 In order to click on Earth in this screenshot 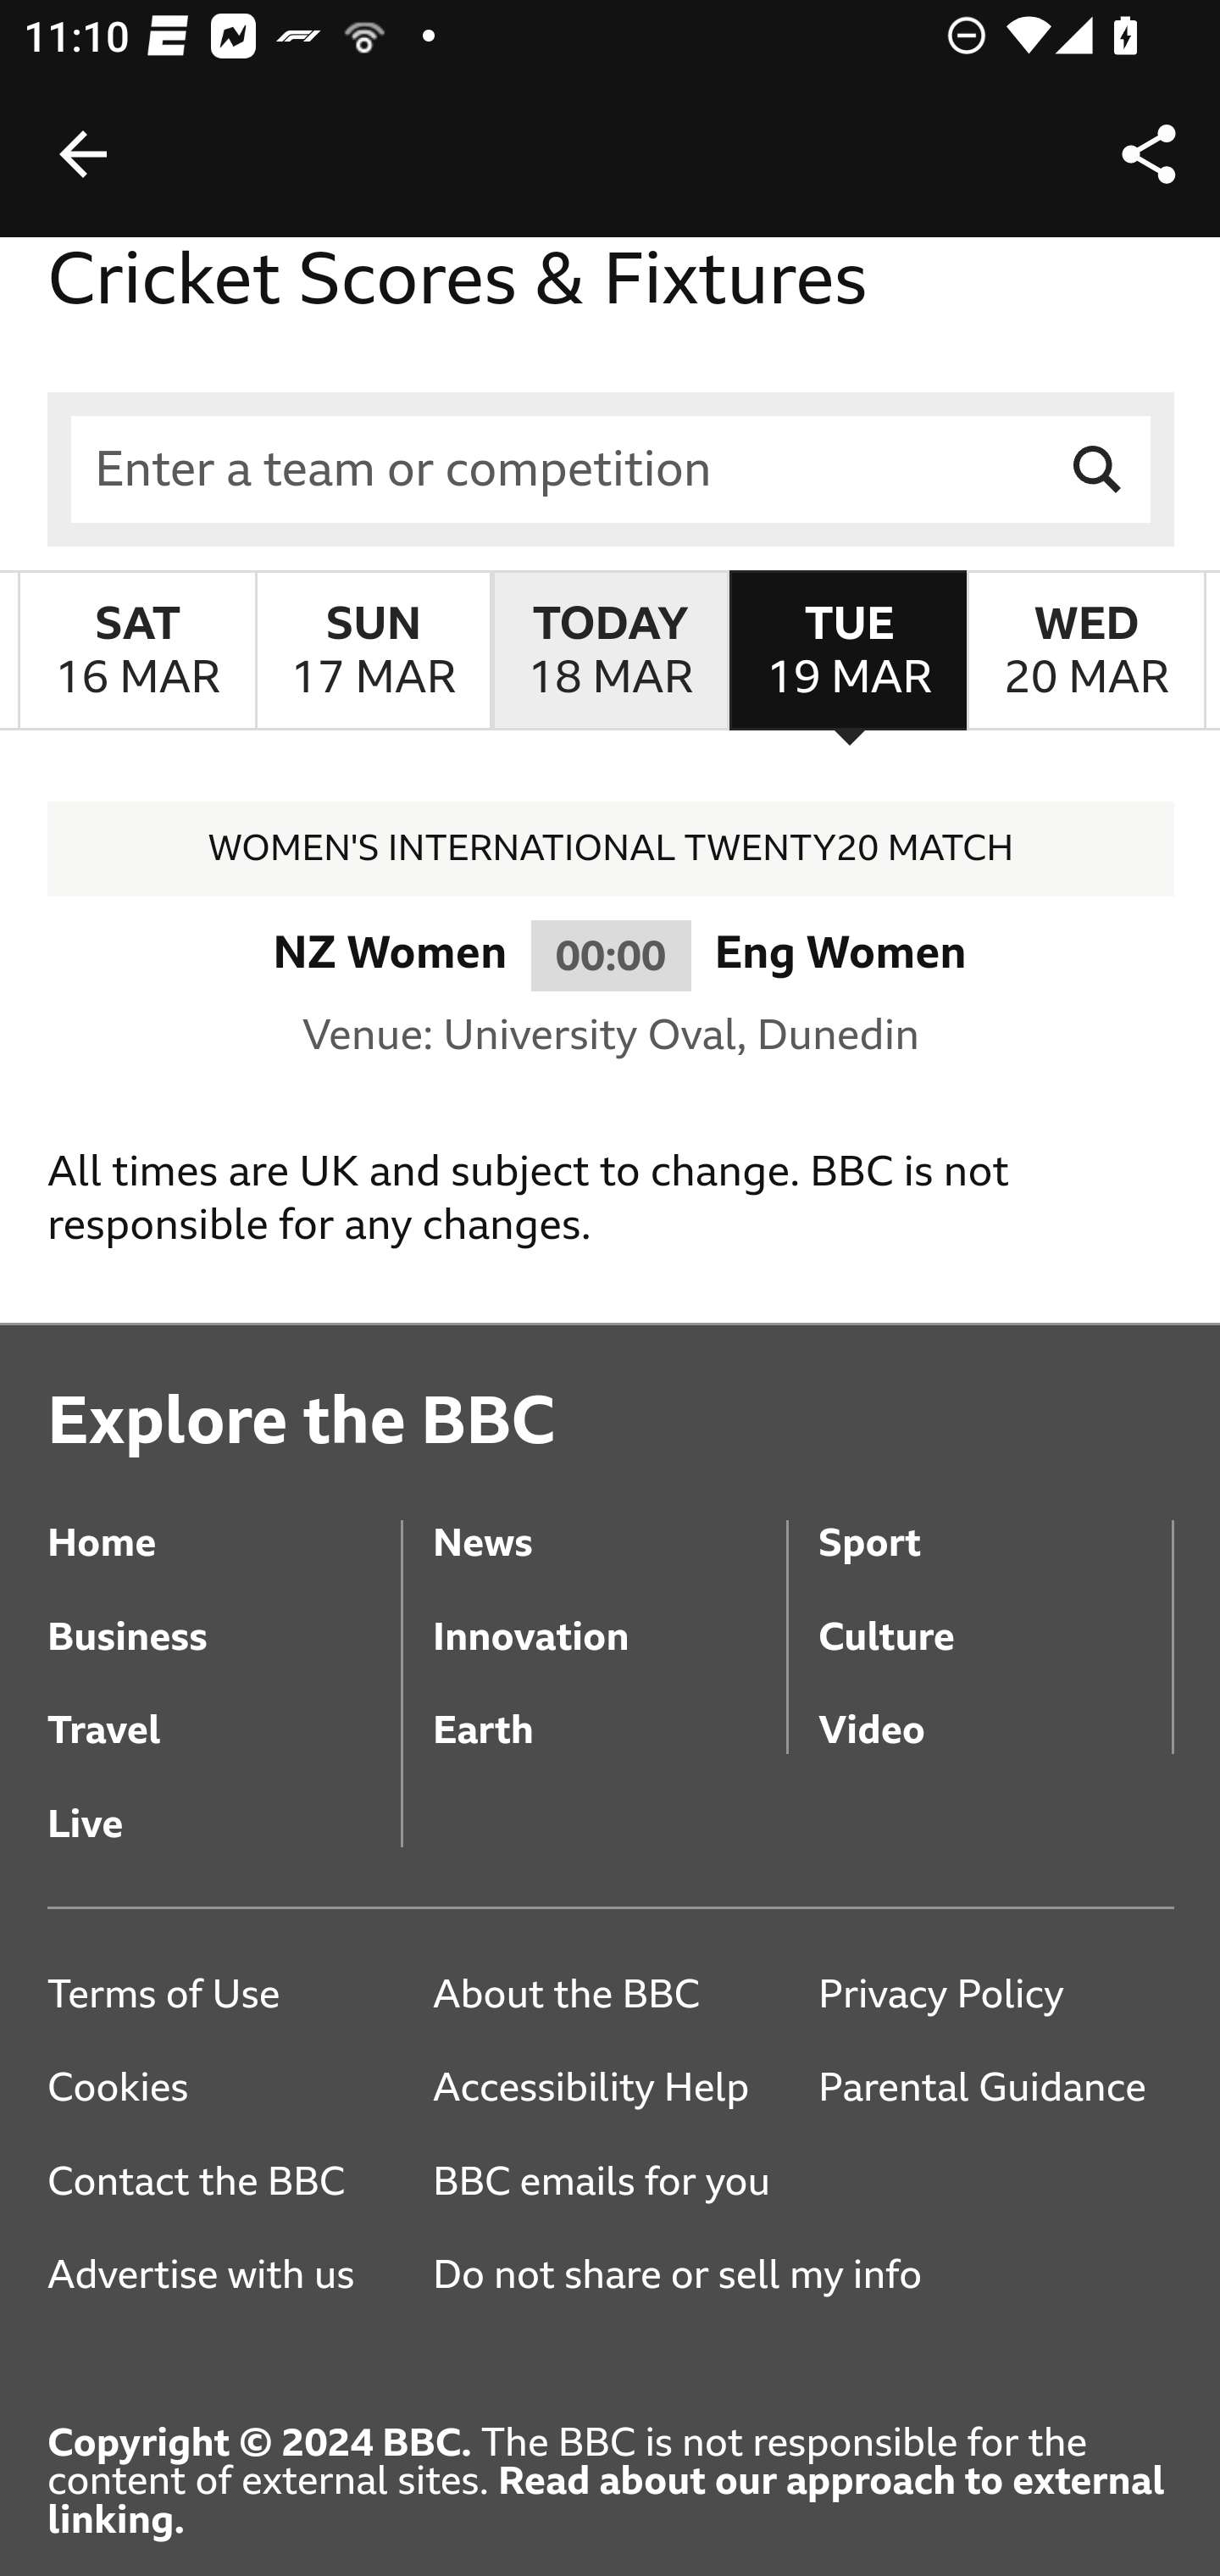, I will do `click(608, 1710)`.